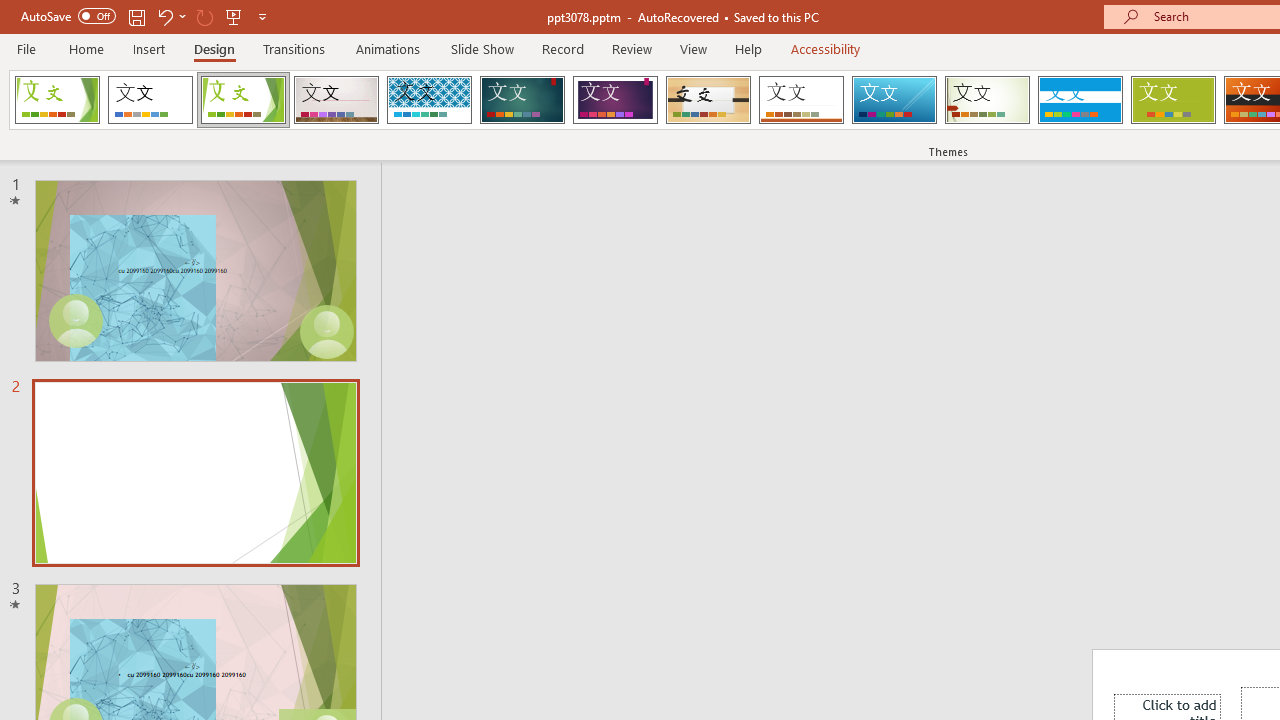  Describe the element at coordinates (1080, 100) in the screenshot. I see `Banded` at that location.